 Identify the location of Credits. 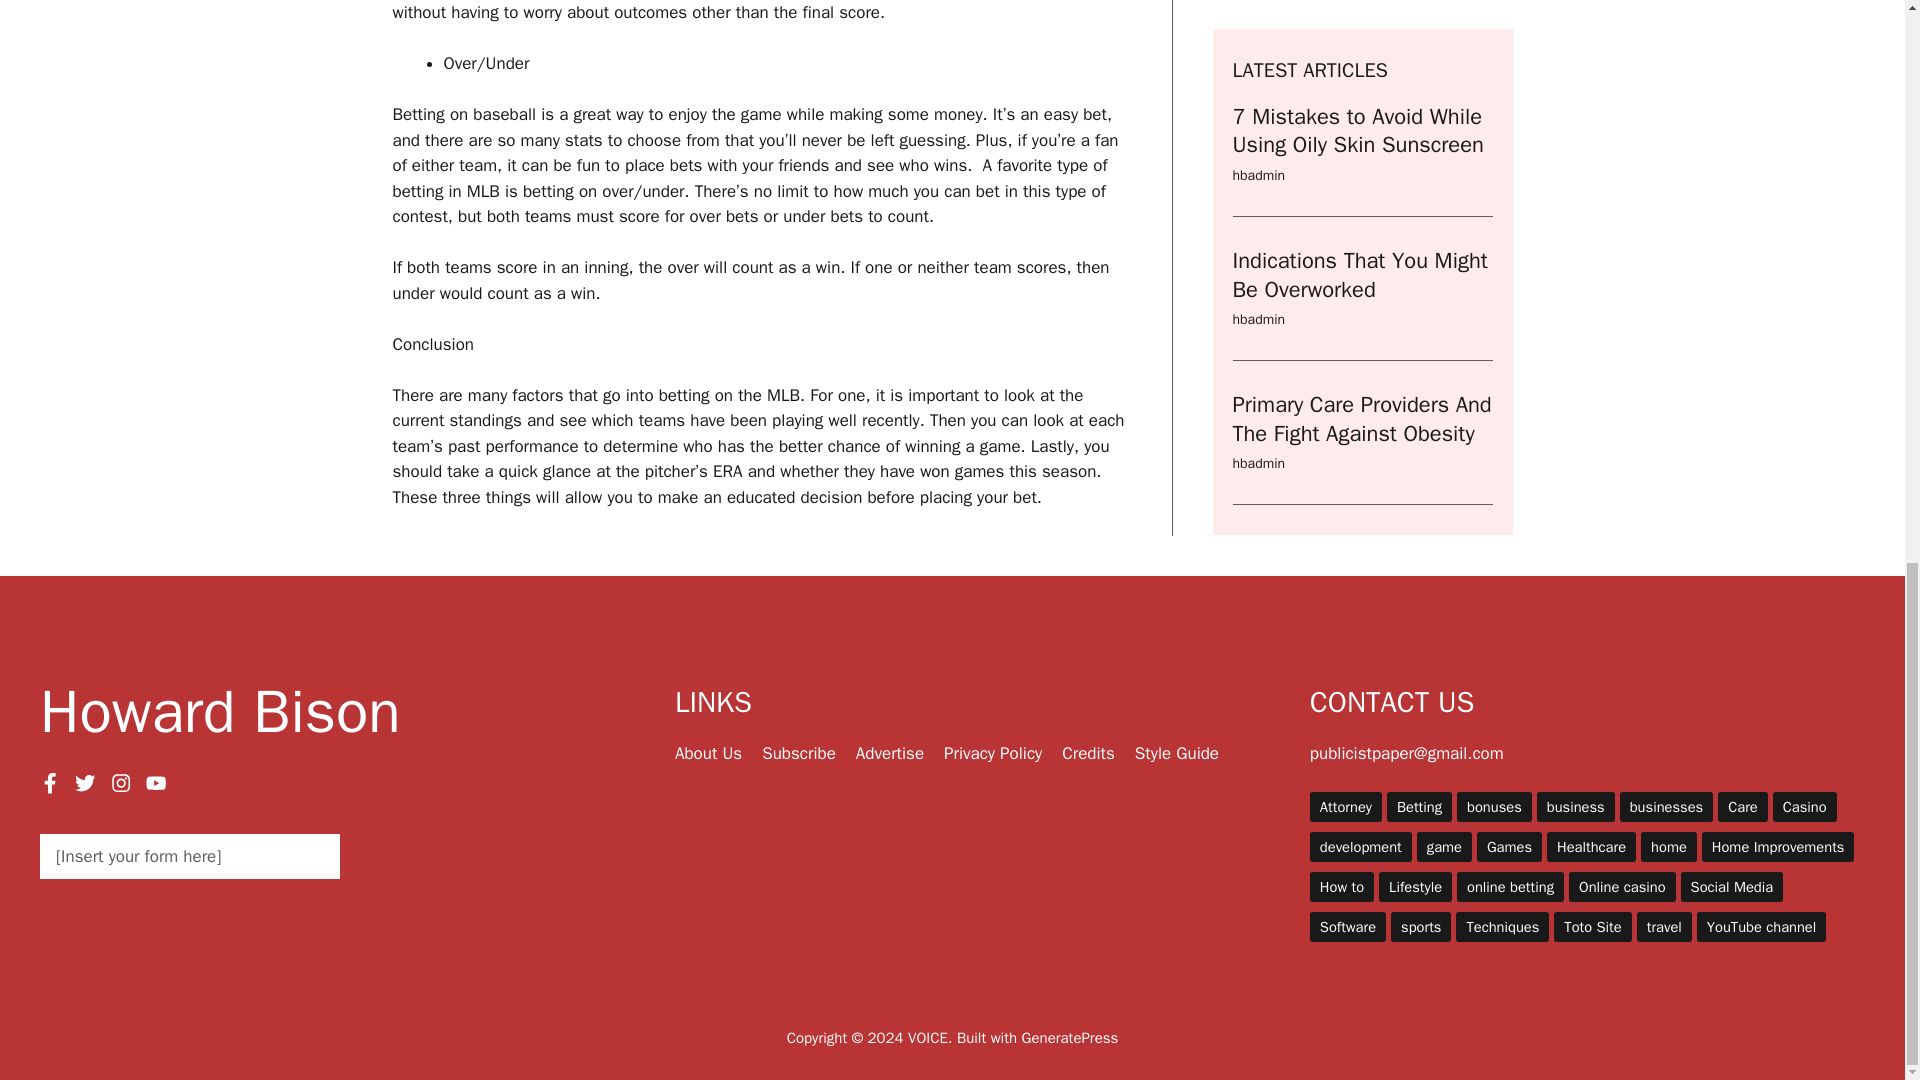
(1088, 753).